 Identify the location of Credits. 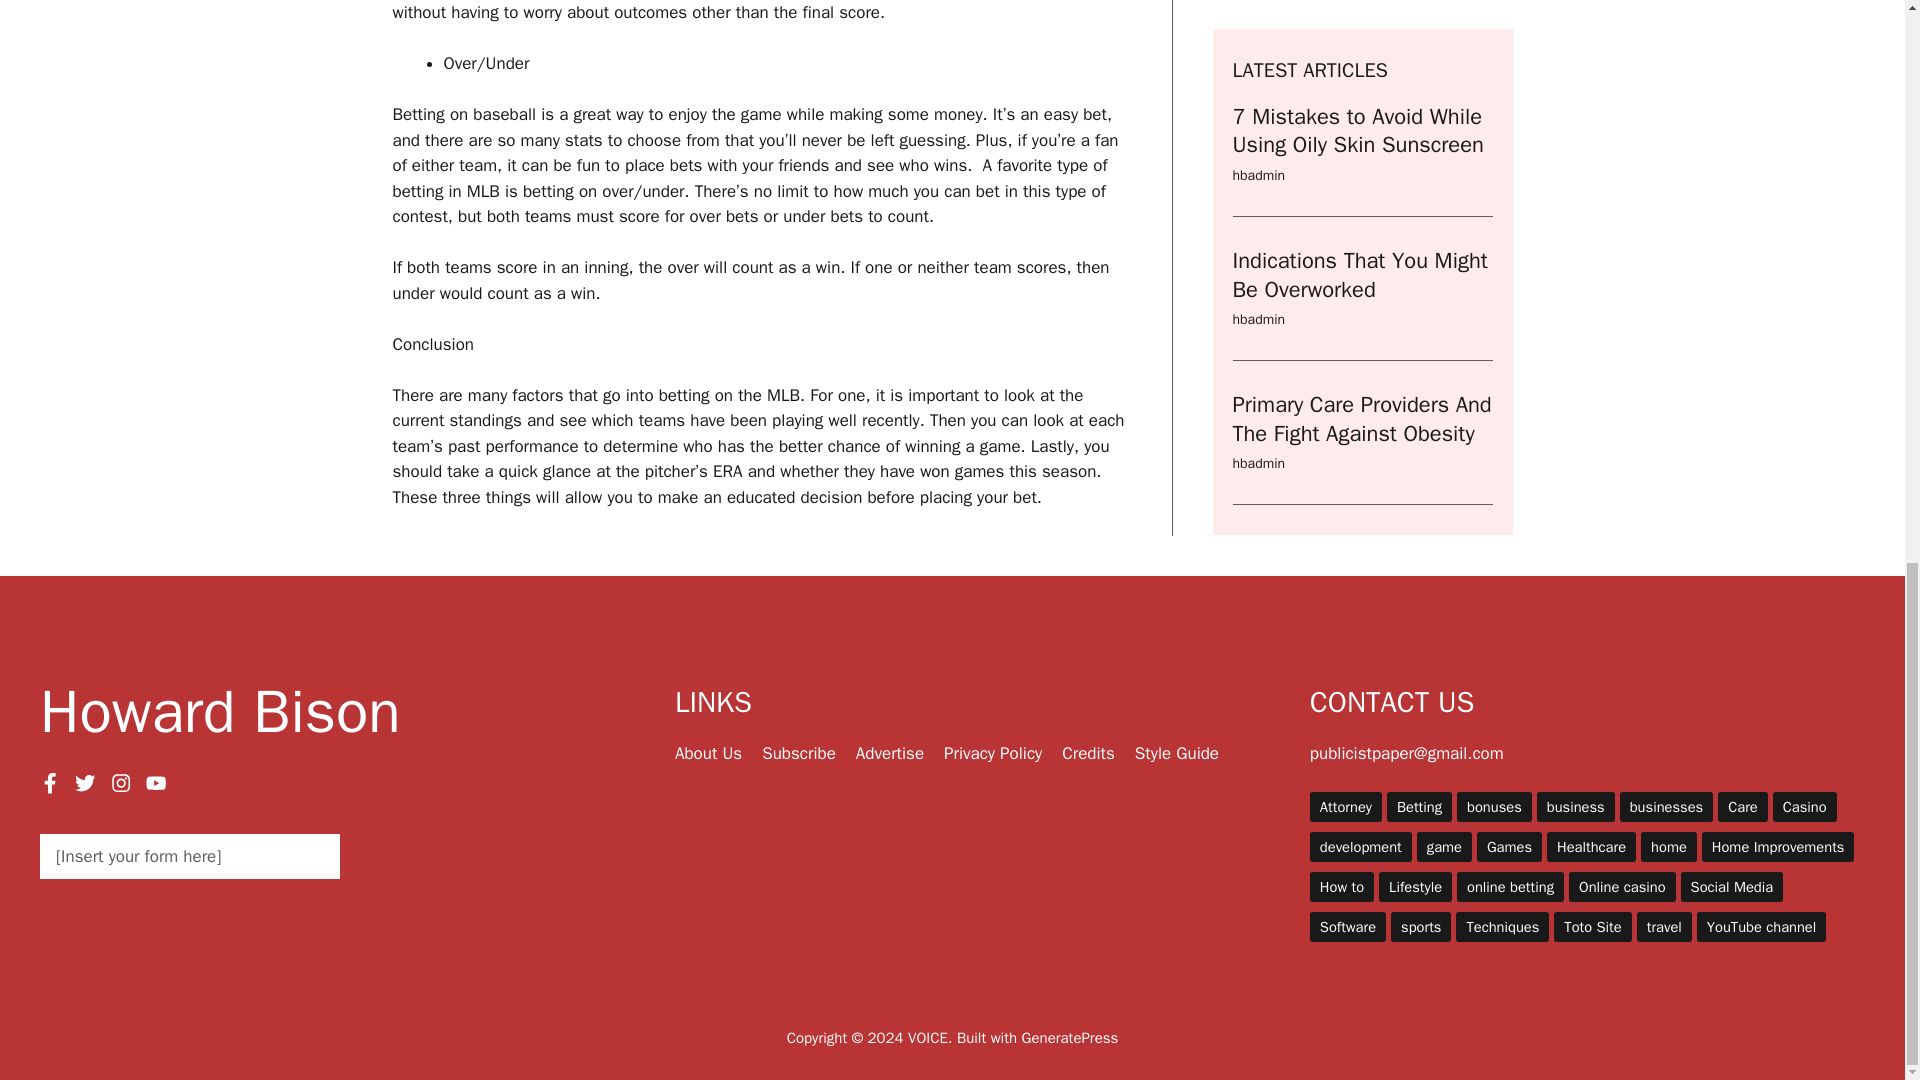
(1088, 753).